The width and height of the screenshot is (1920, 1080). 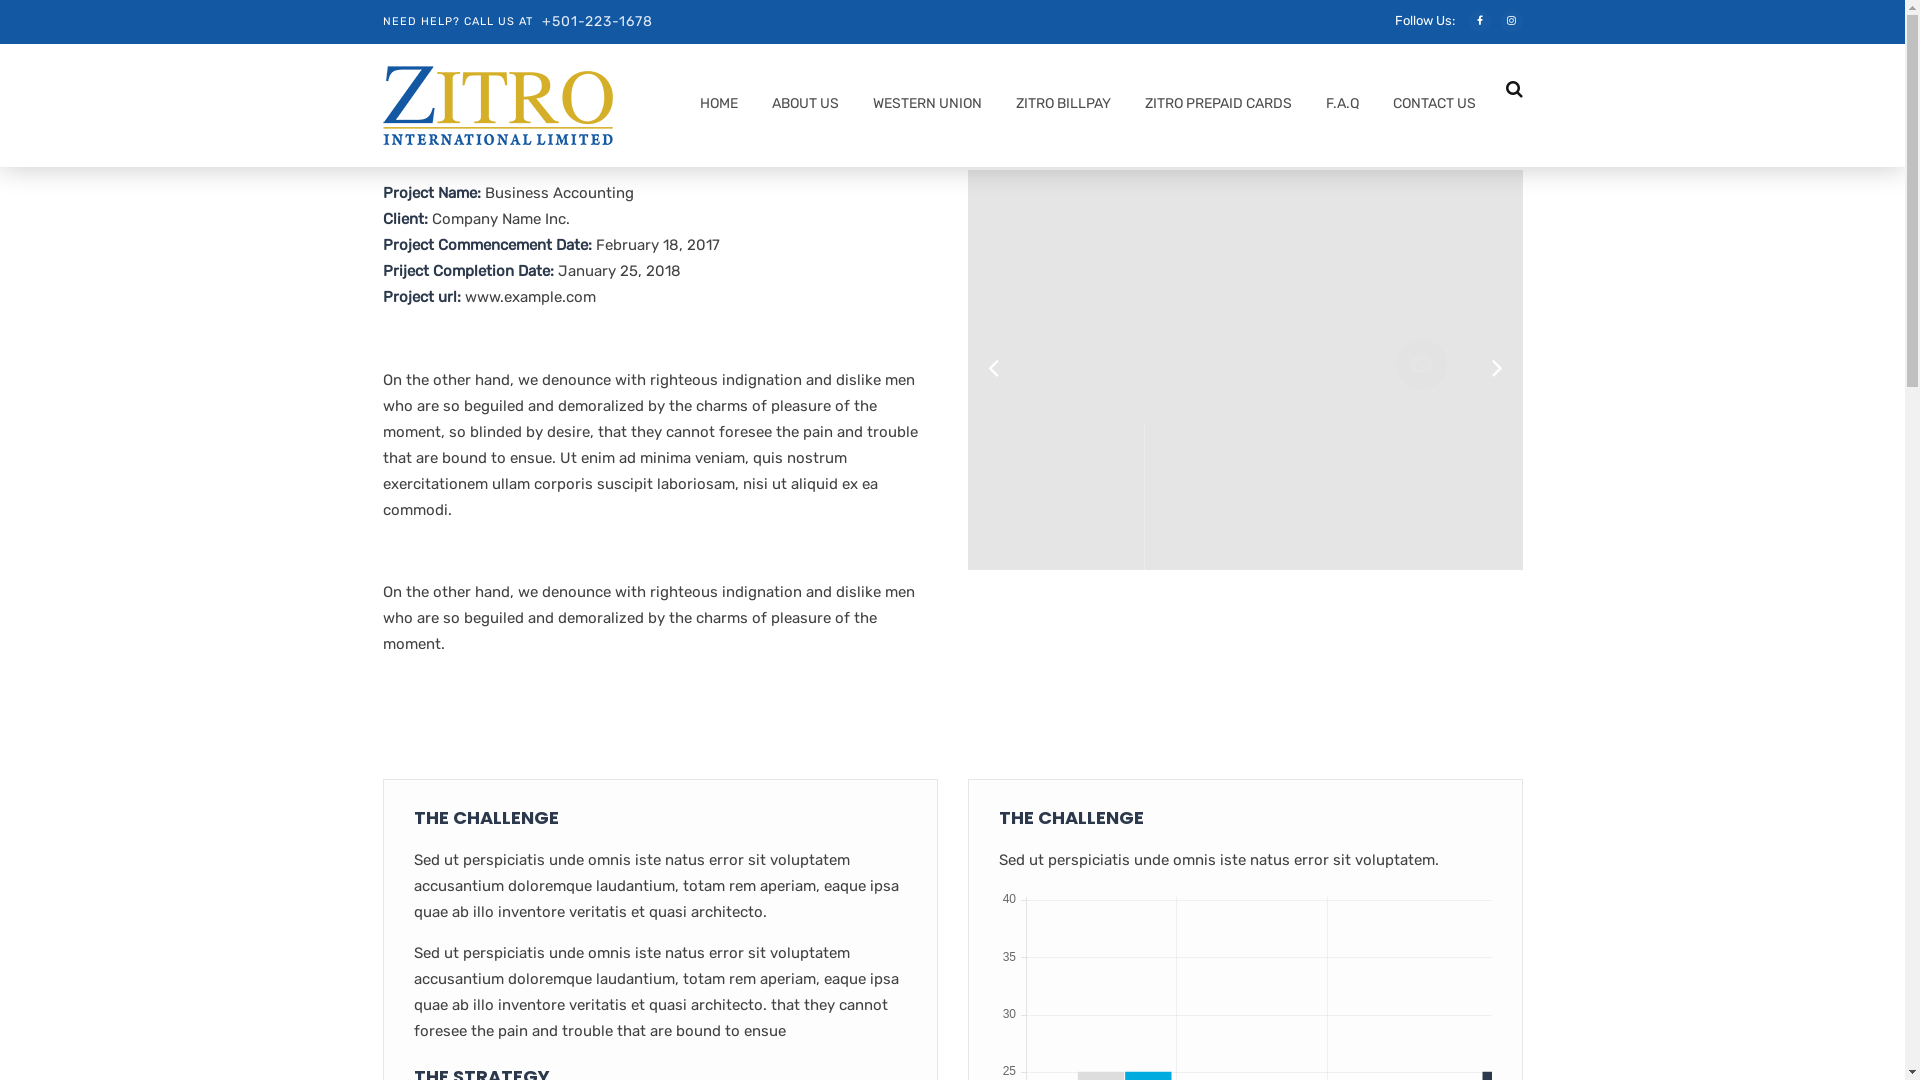 I want to click on CONTACT US, so click(x=1429, y=108).